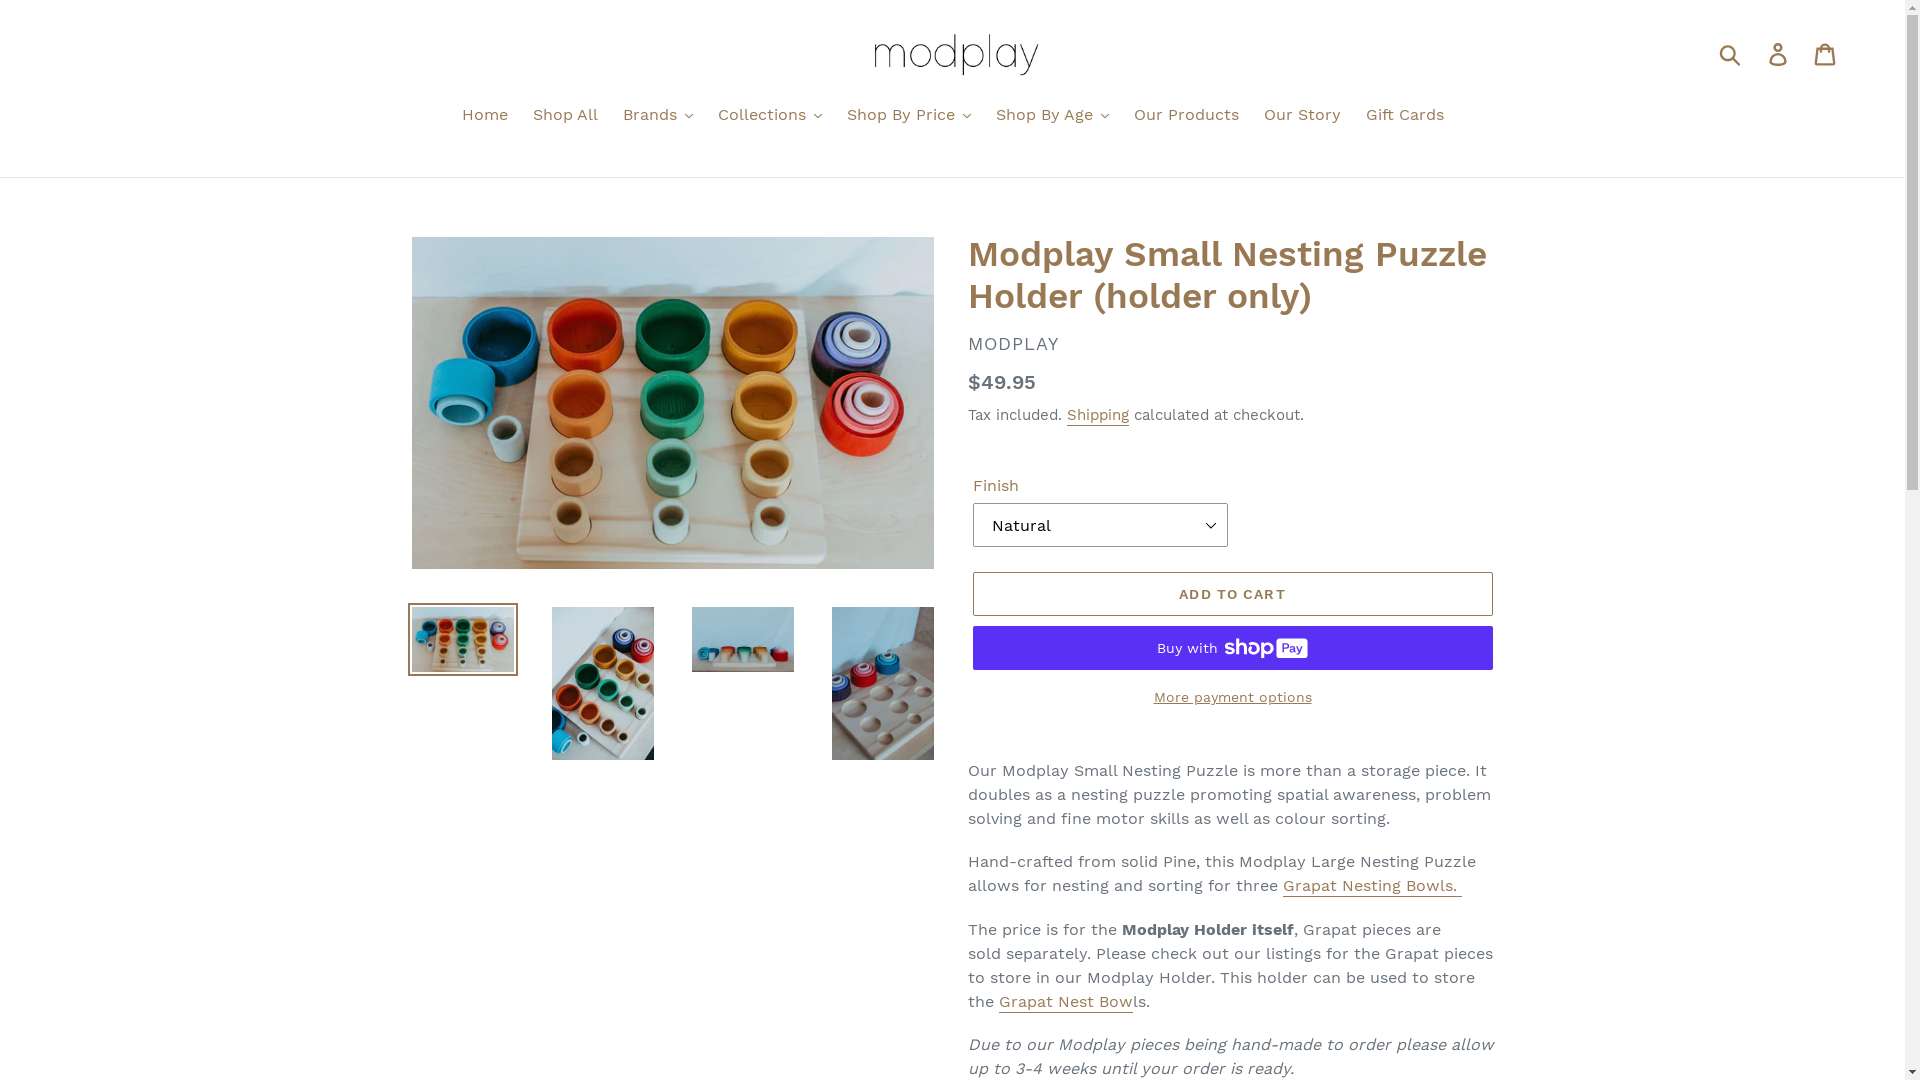 The height and width of the screenshot is (1080, 1920). What do you see at coordinates (485, 116) in the screenshot?
I see `Home` at bounding box center [485, 116].